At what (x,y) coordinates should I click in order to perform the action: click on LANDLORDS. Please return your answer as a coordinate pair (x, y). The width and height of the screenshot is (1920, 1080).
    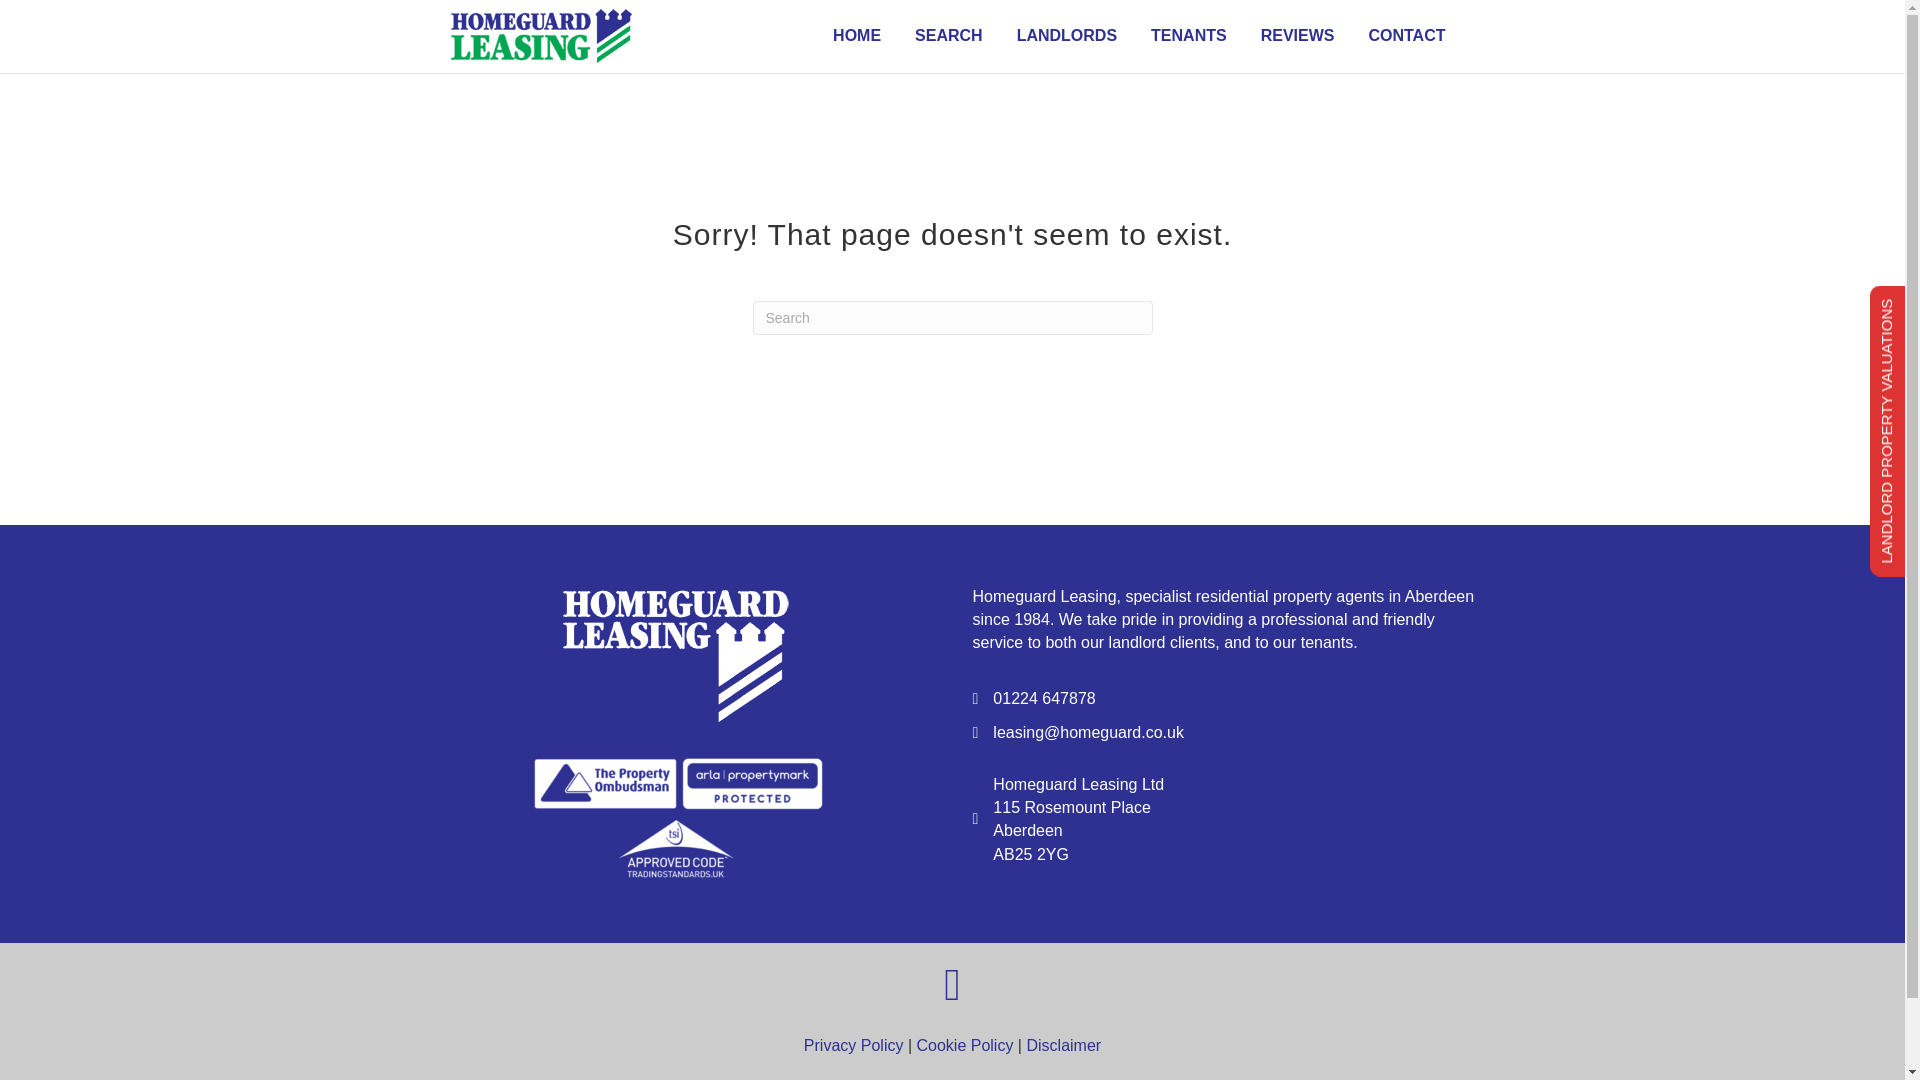
    Looking at the image, I should click on (1067, 35).